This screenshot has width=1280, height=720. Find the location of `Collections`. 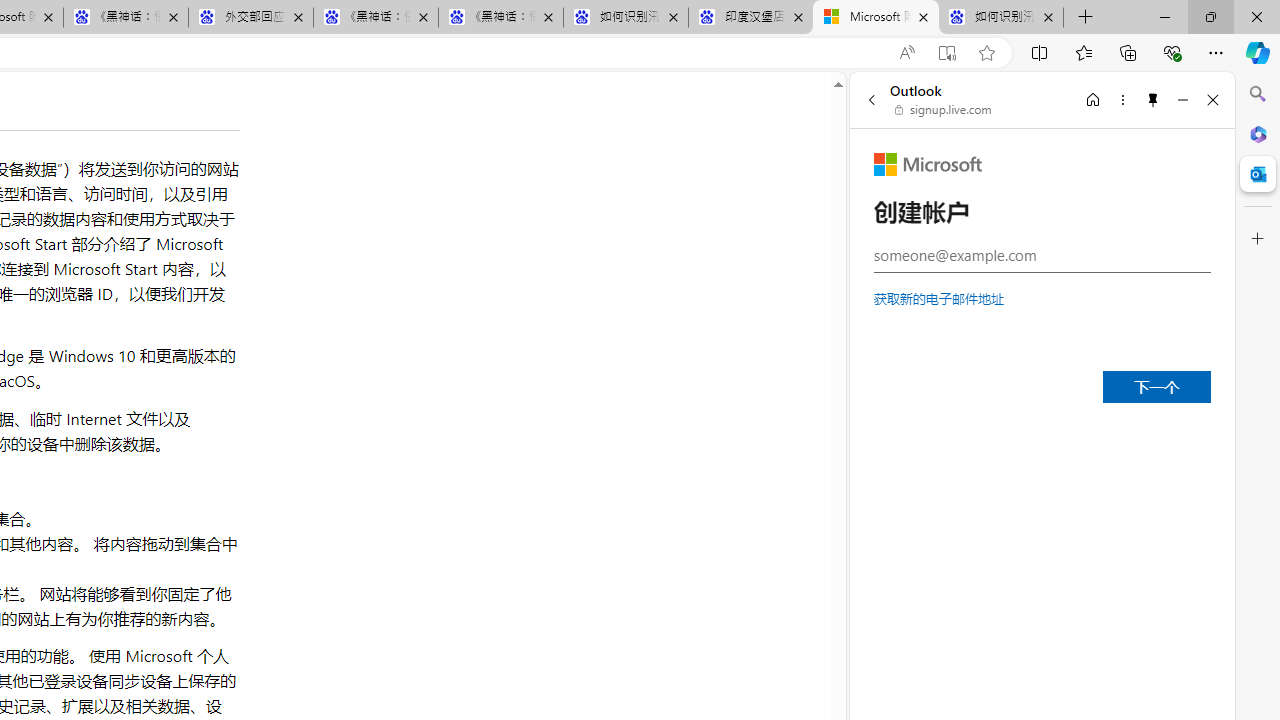

Collections is located at coordinates (1128, 52).